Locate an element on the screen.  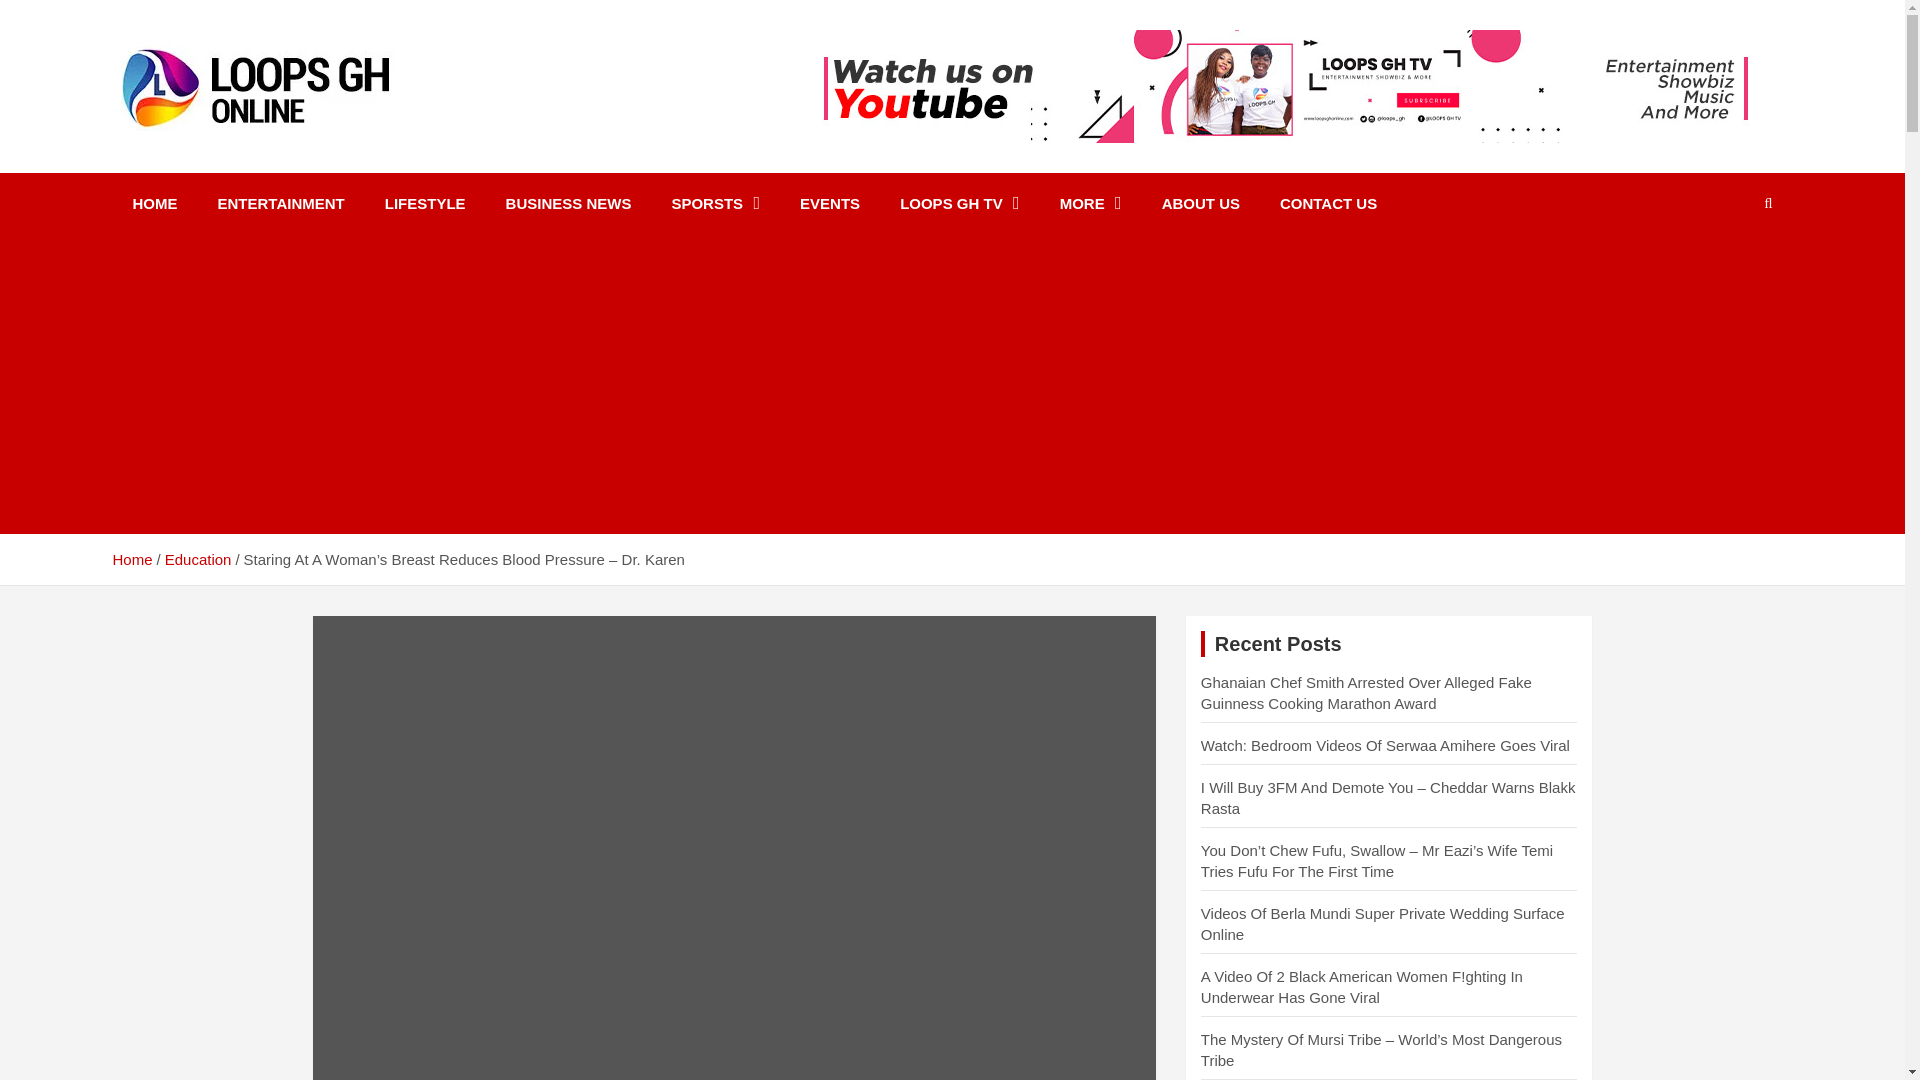
BUSINESS NEWS is located at coordinates (568, 203).